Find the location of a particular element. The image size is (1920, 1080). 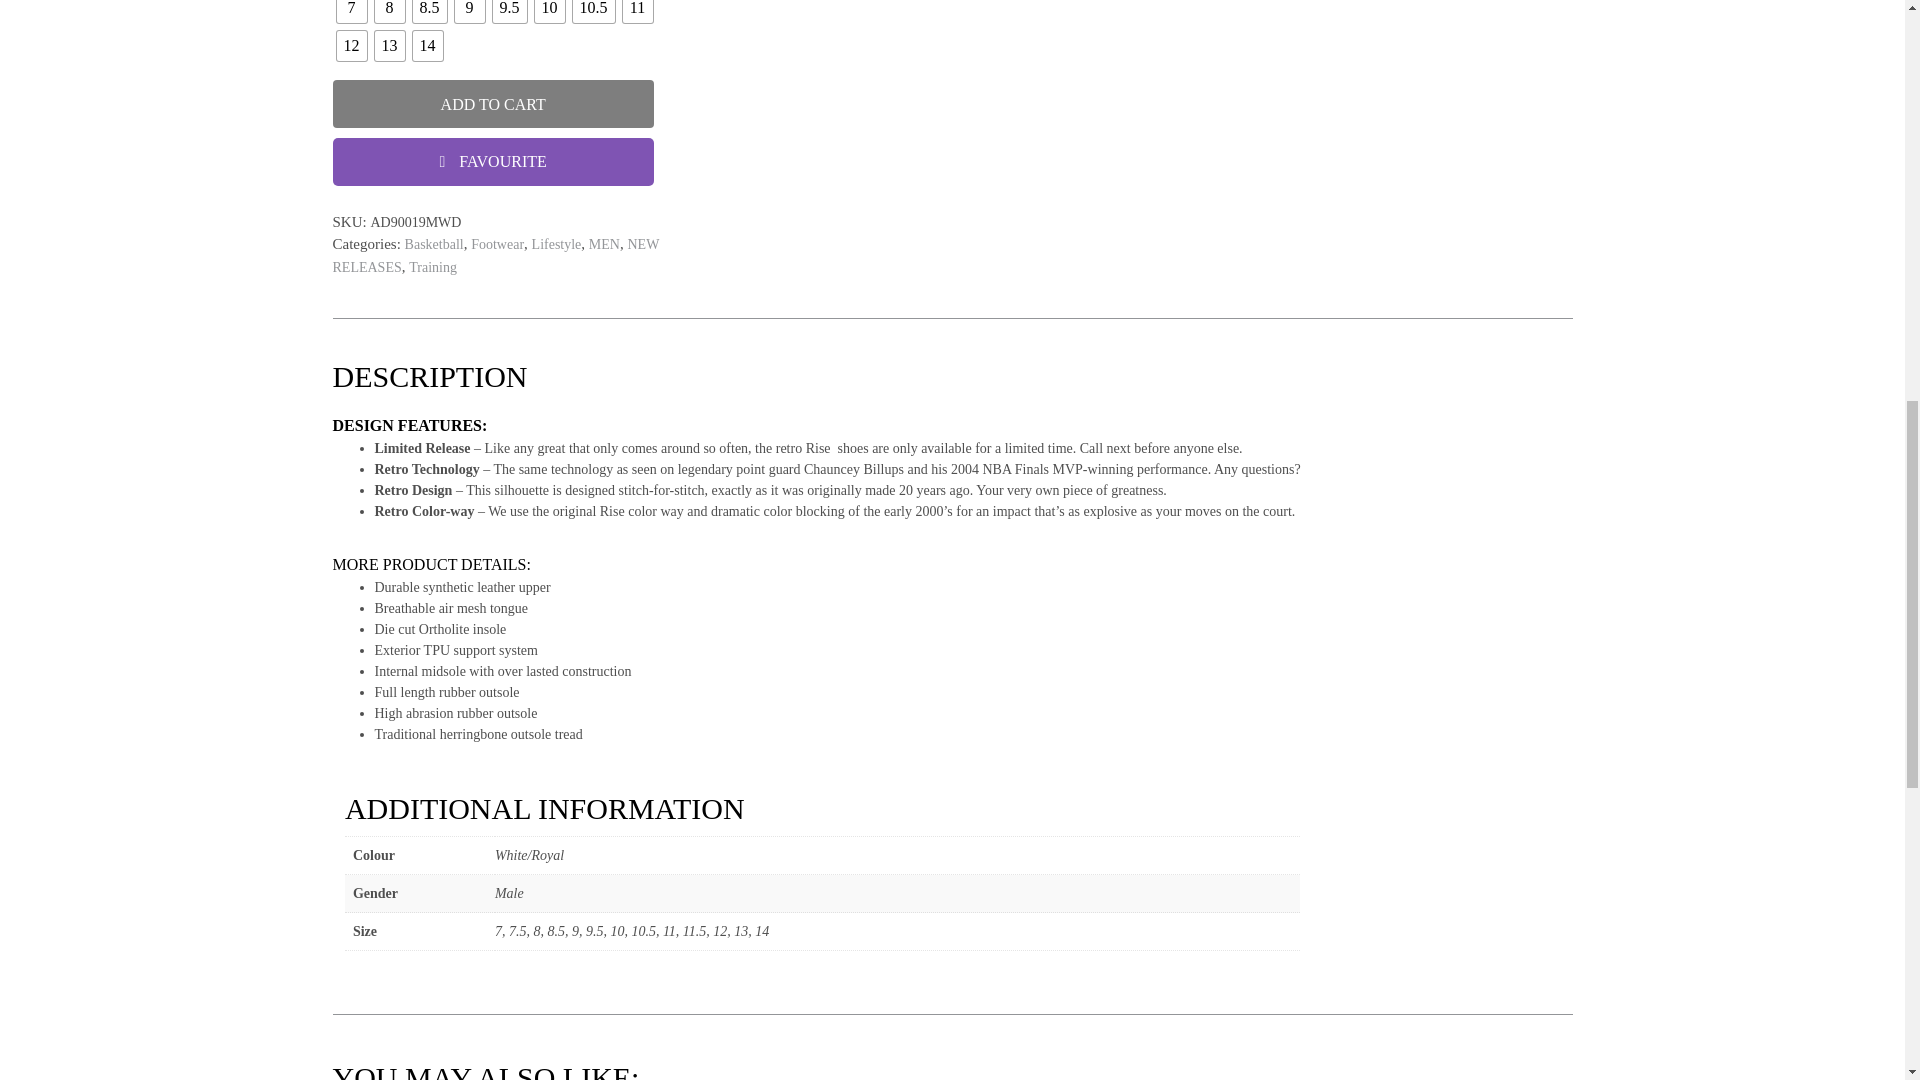

13 is located at coordinates (388, 46).